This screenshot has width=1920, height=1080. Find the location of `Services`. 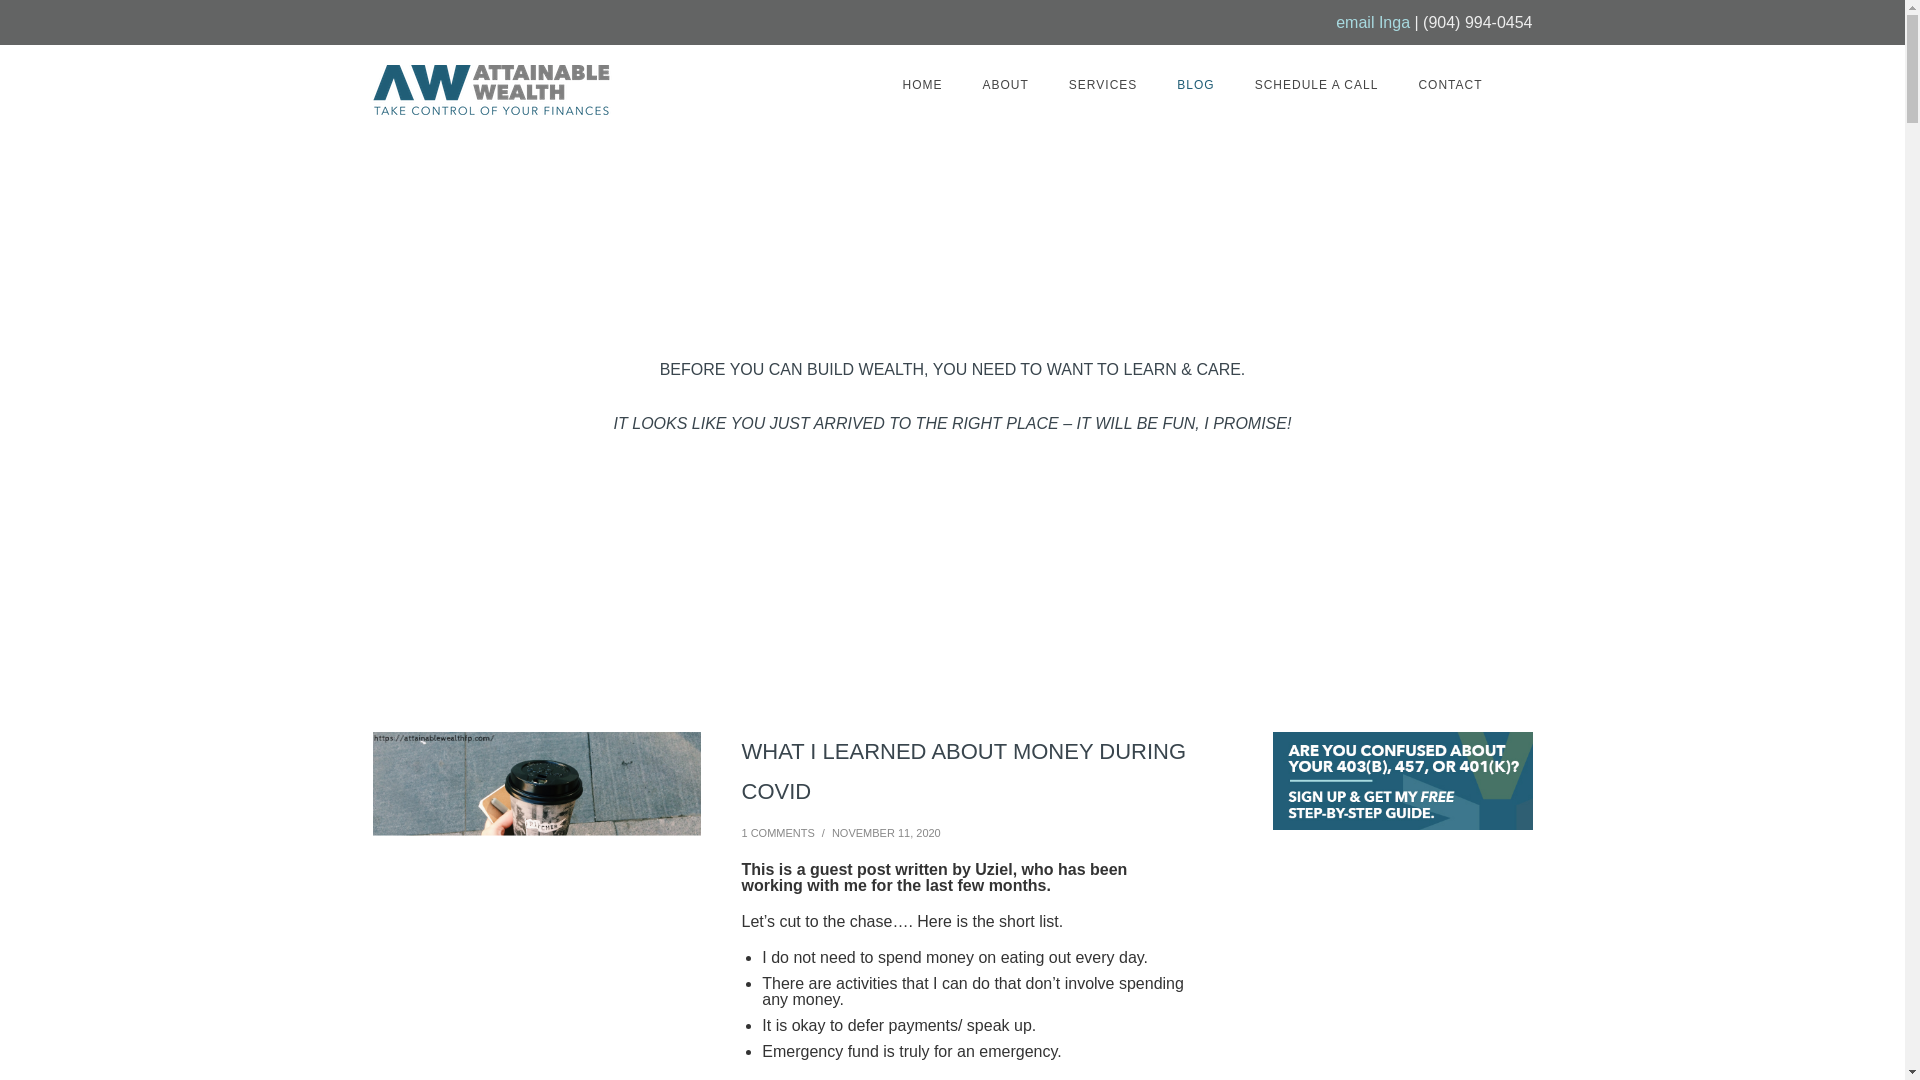

Services is located at coordinates (1102, 84).